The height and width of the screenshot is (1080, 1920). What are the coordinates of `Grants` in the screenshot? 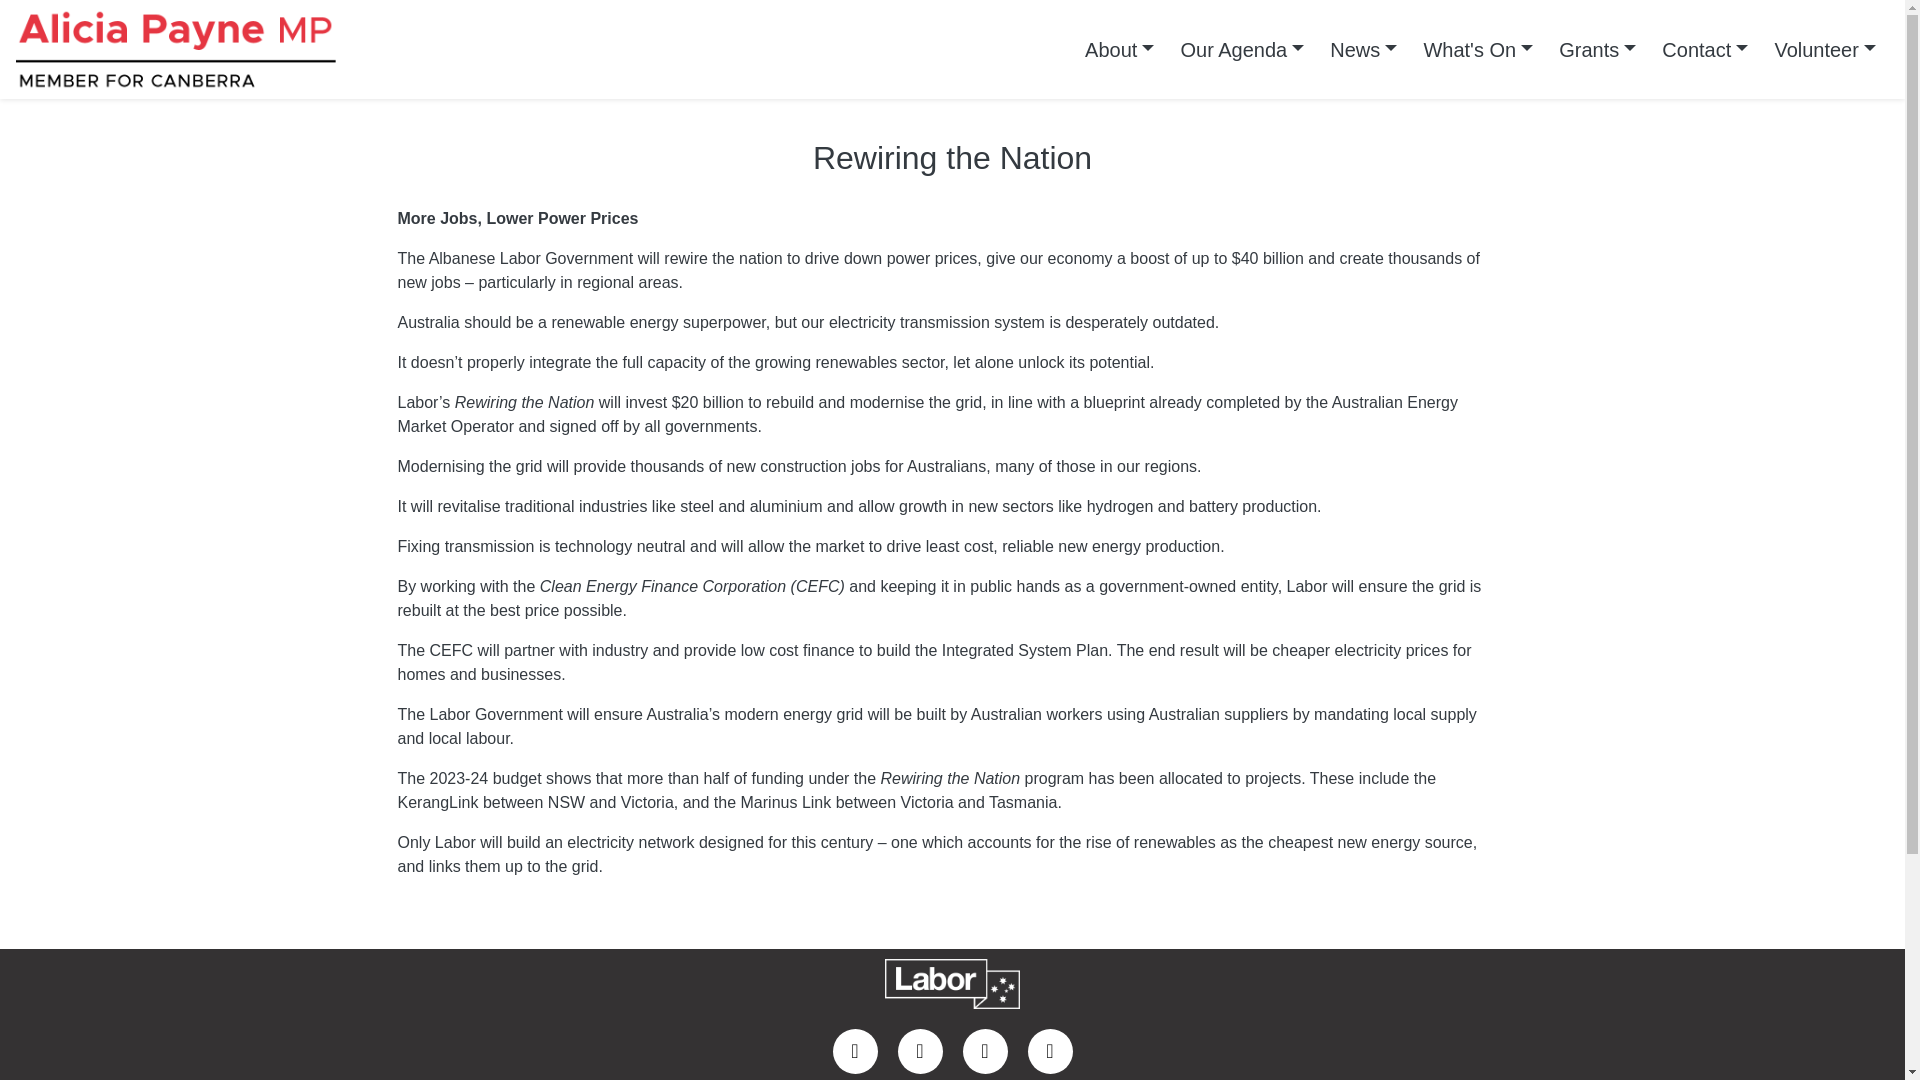 It's located at (1597, 50).